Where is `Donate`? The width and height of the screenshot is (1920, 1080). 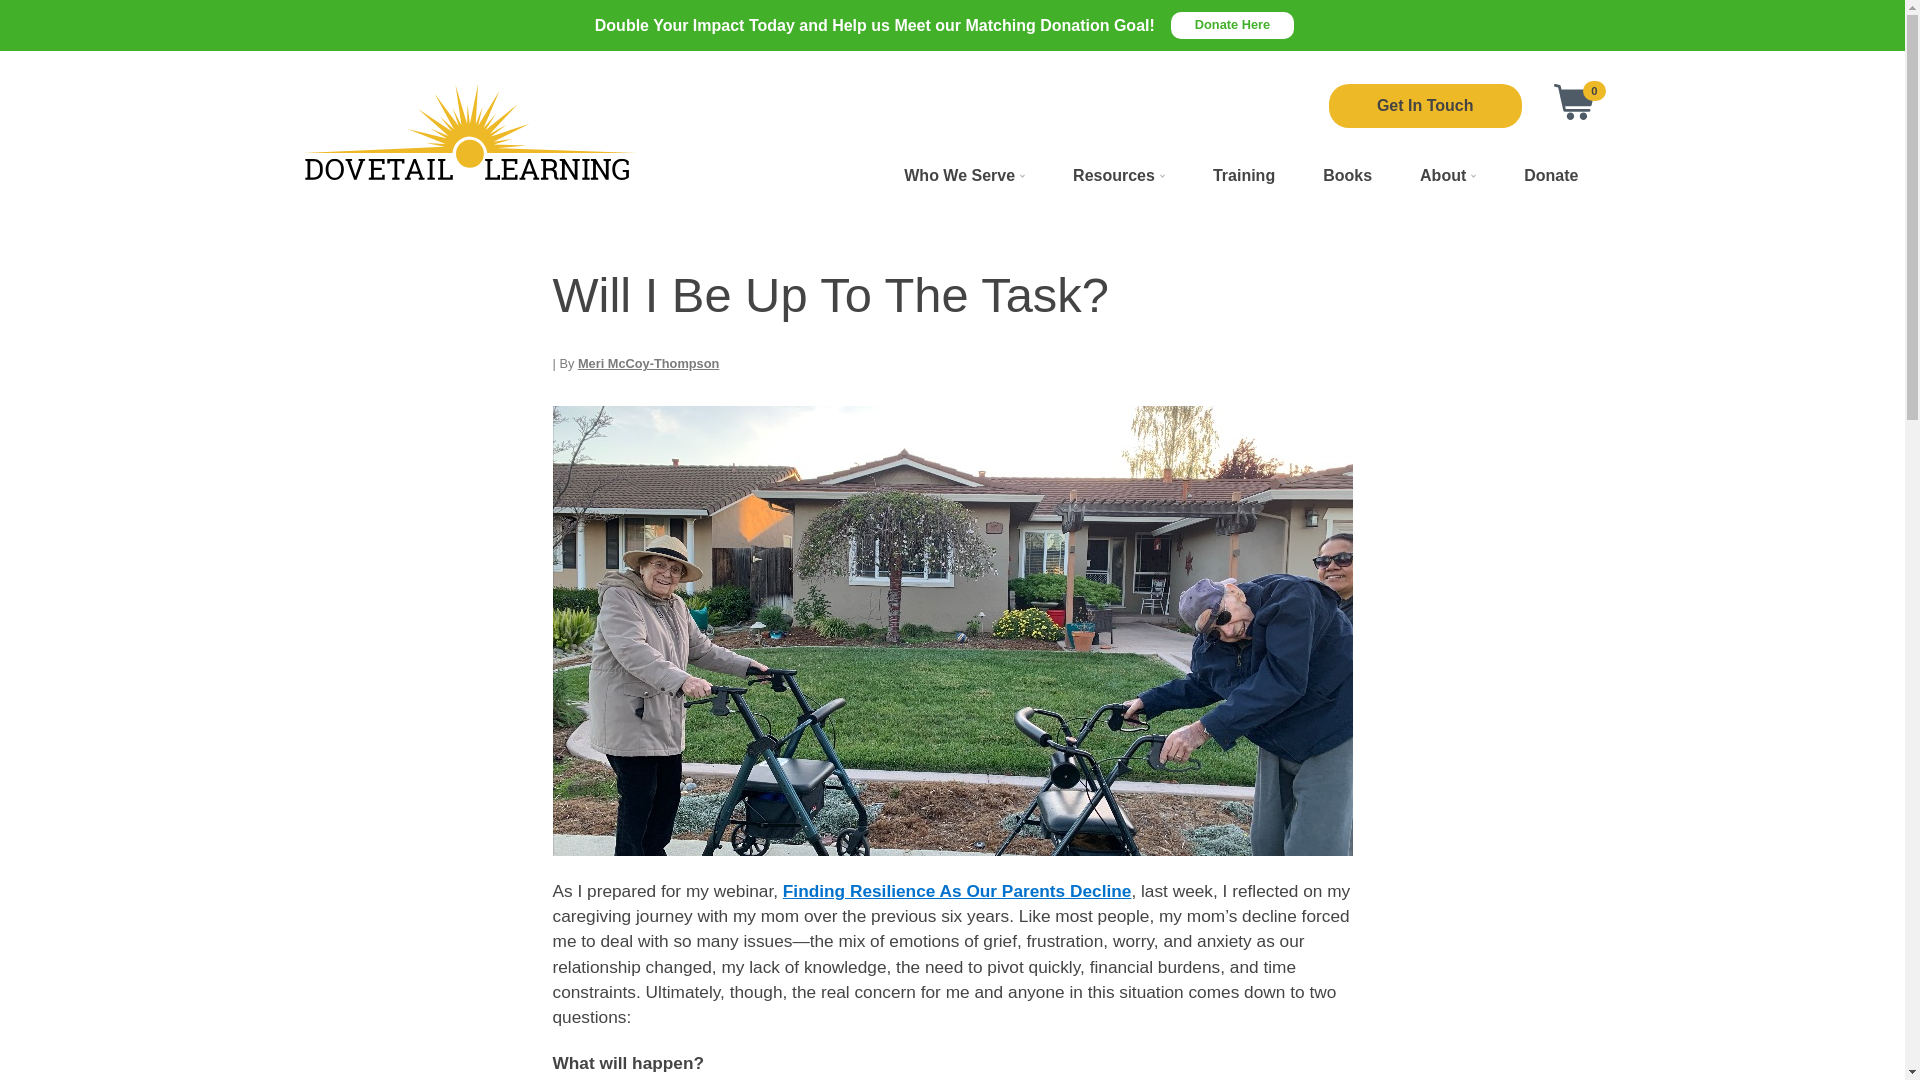
Donate is located at coordinates (1550, 174).